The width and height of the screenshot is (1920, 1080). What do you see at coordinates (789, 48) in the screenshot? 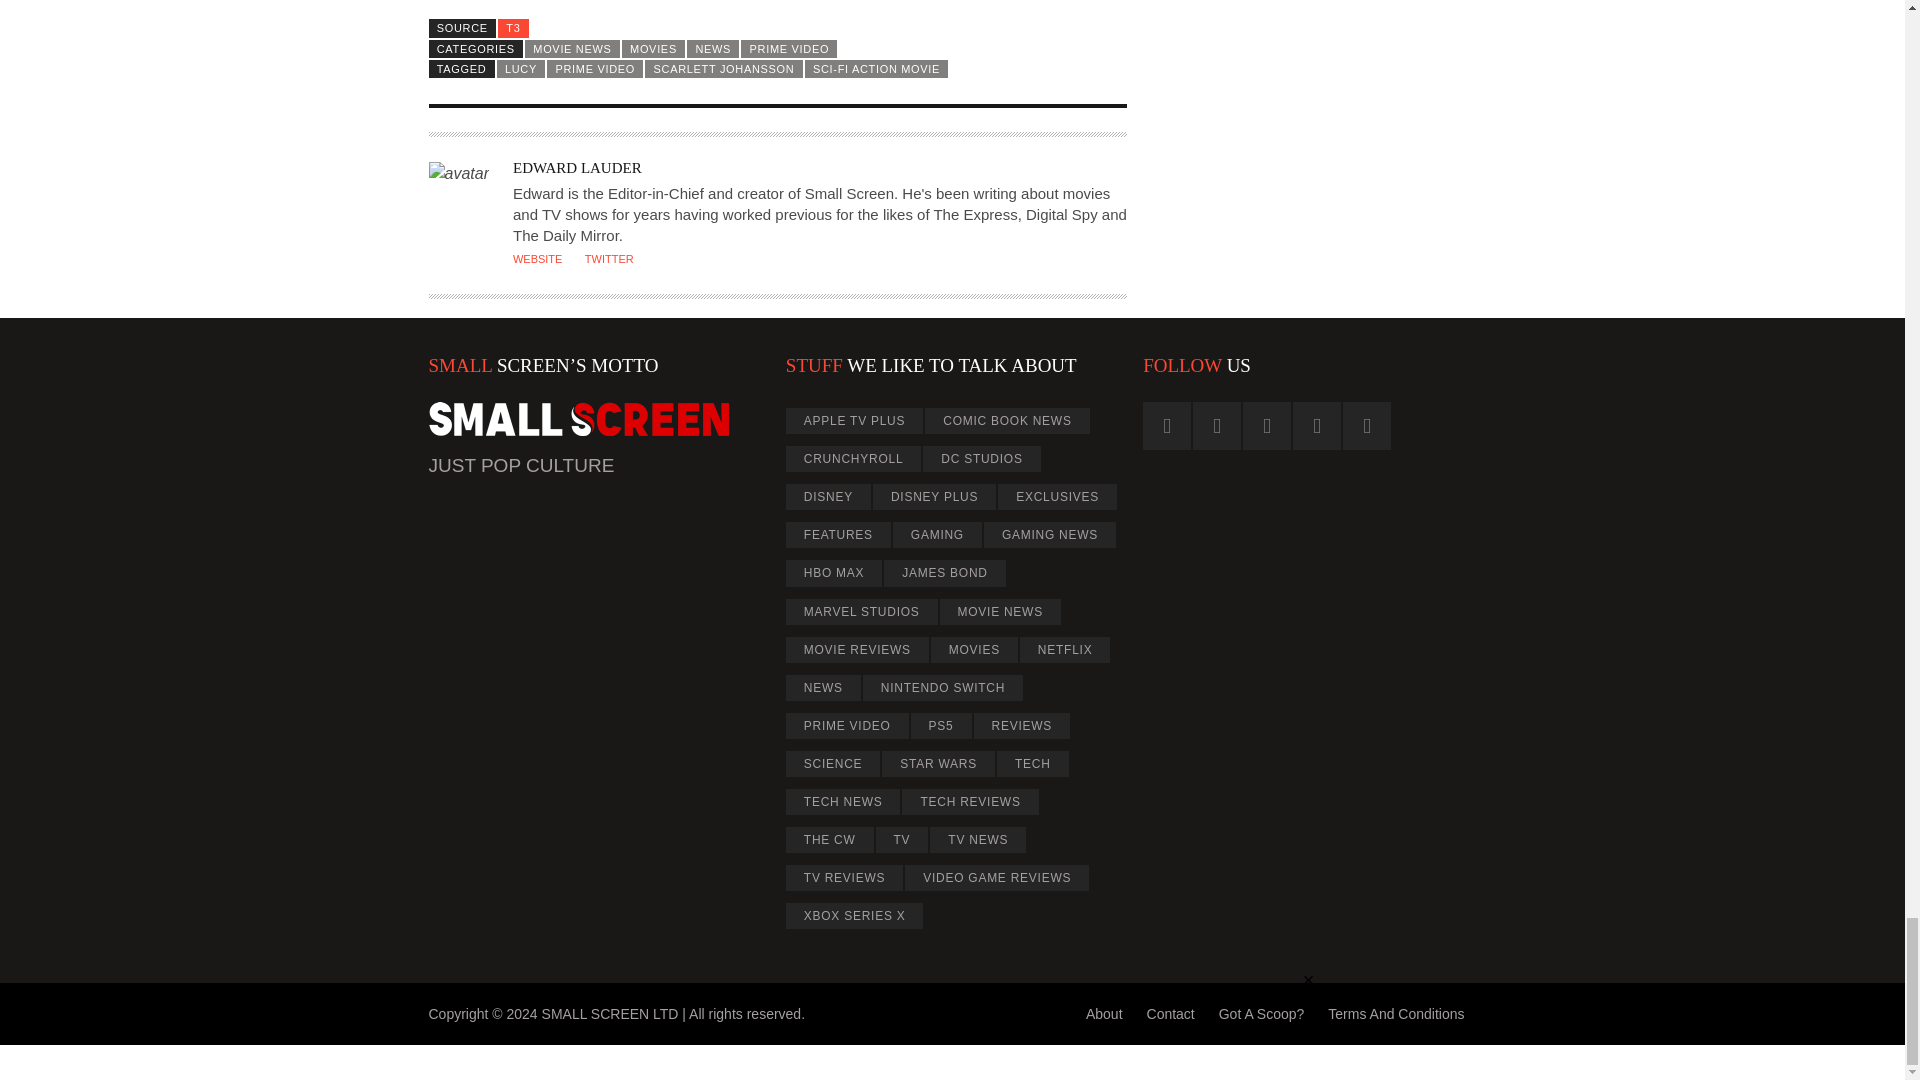
I see `View all posts in PRIME VIDEO` at bounding box center [789, 48].